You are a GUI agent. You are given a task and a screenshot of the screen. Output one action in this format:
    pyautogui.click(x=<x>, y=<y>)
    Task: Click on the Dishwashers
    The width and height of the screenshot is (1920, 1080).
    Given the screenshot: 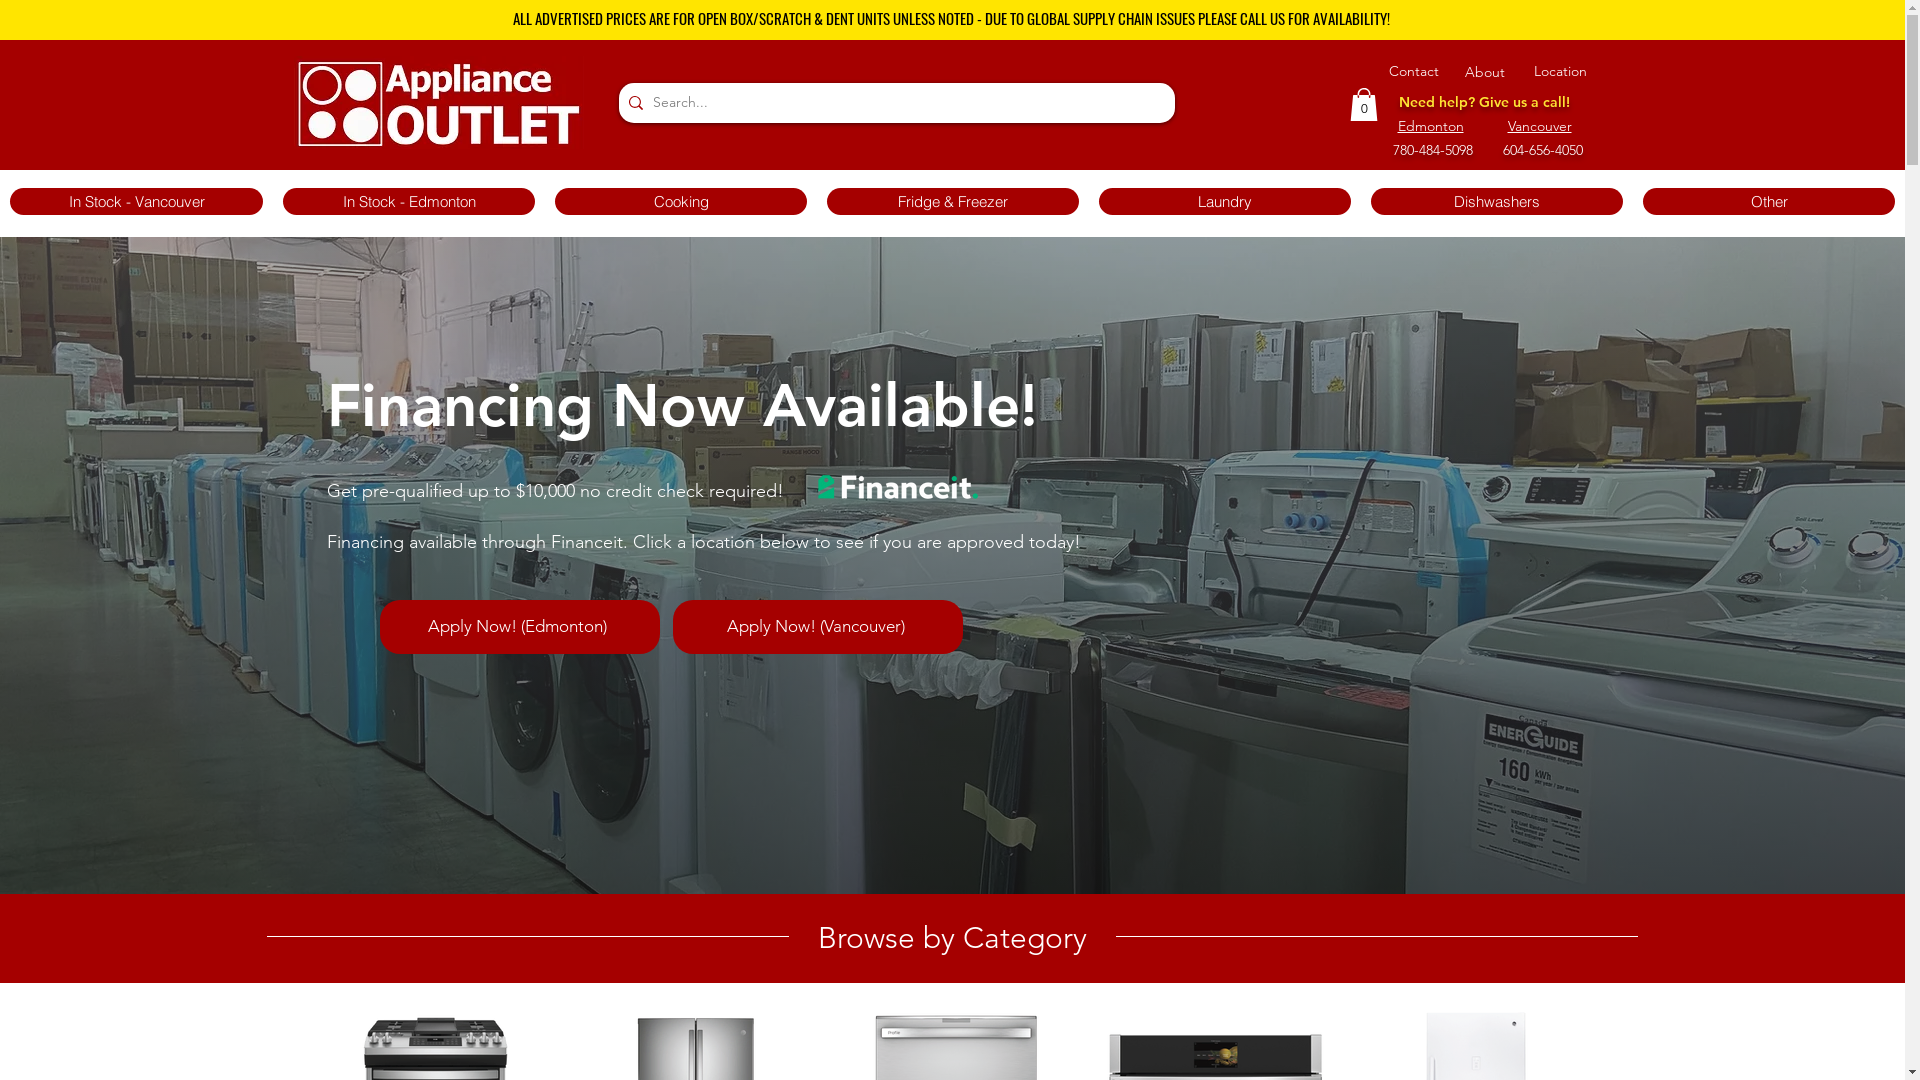 What is the action you would take?
    pyautogui.click(x=1497, y=202)
    